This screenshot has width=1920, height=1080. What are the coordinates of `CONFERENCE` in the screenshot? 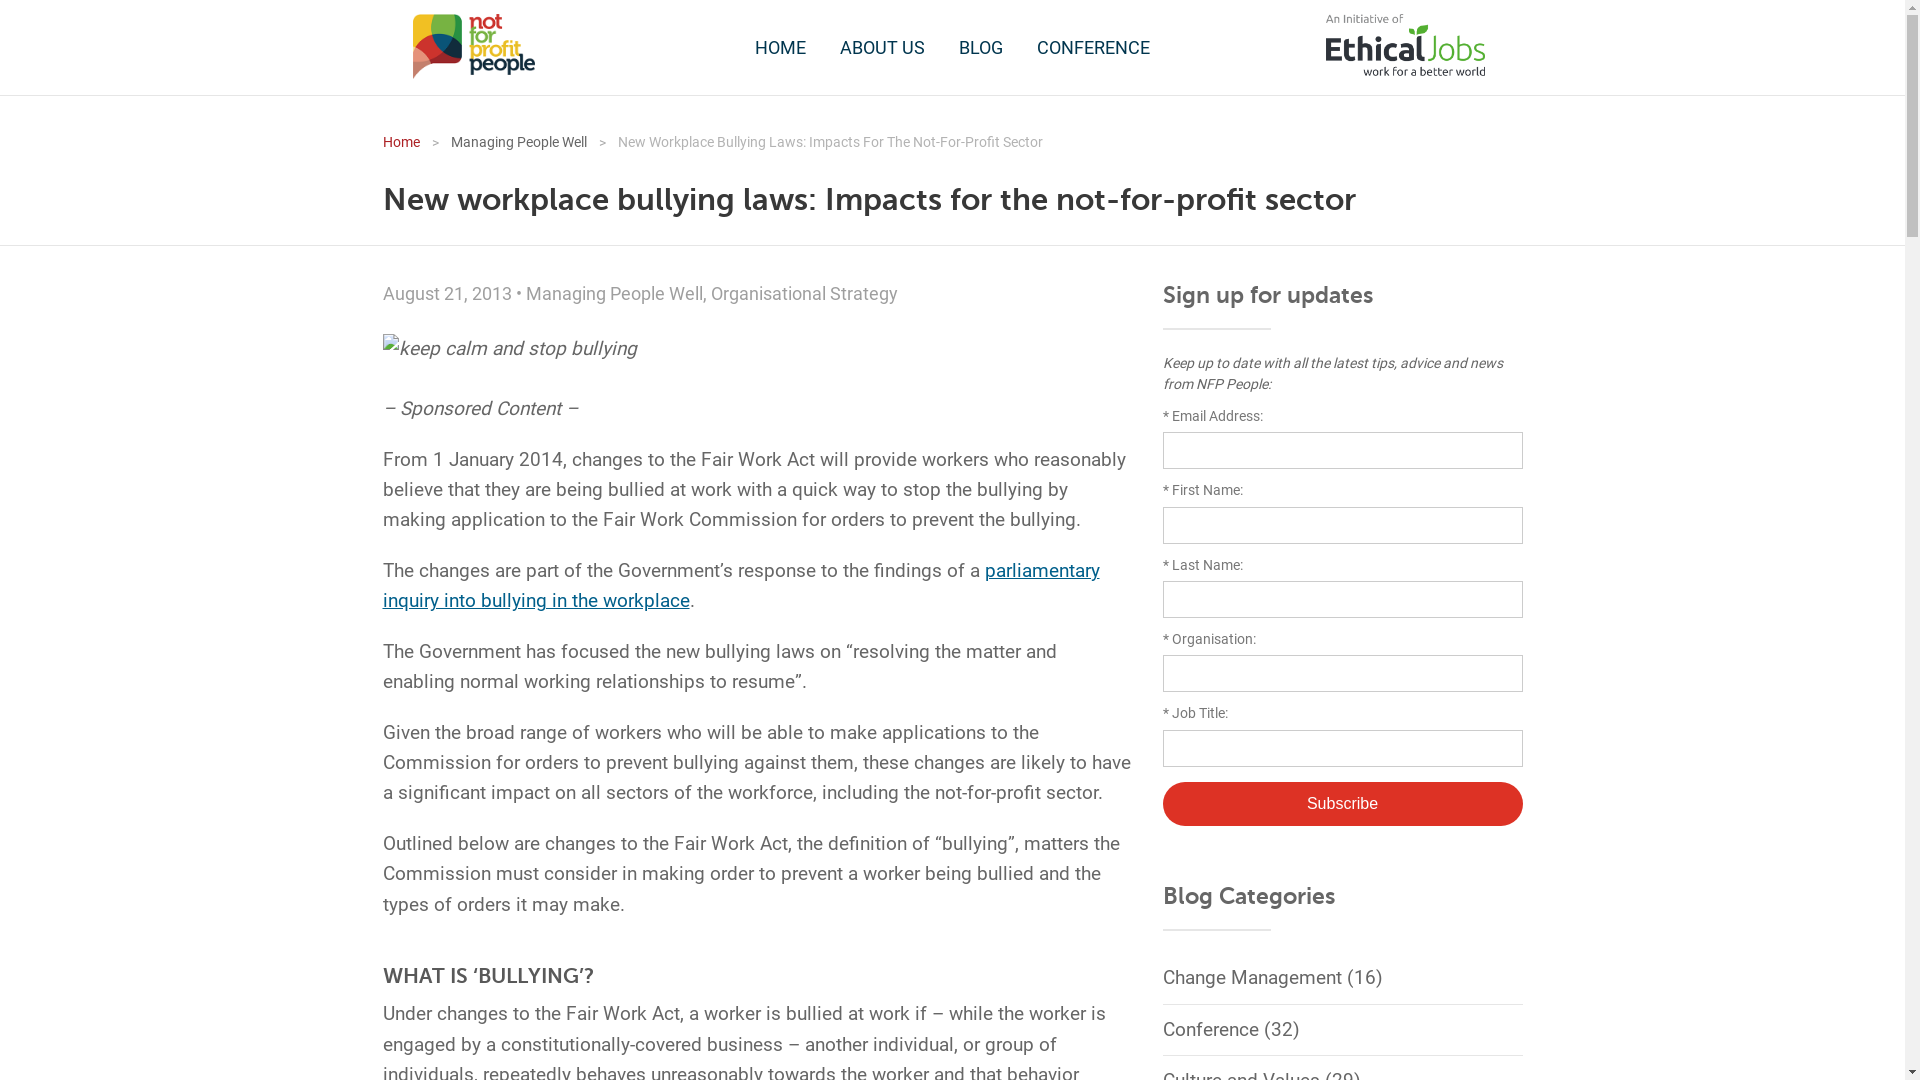 It's located at (1094, 48).